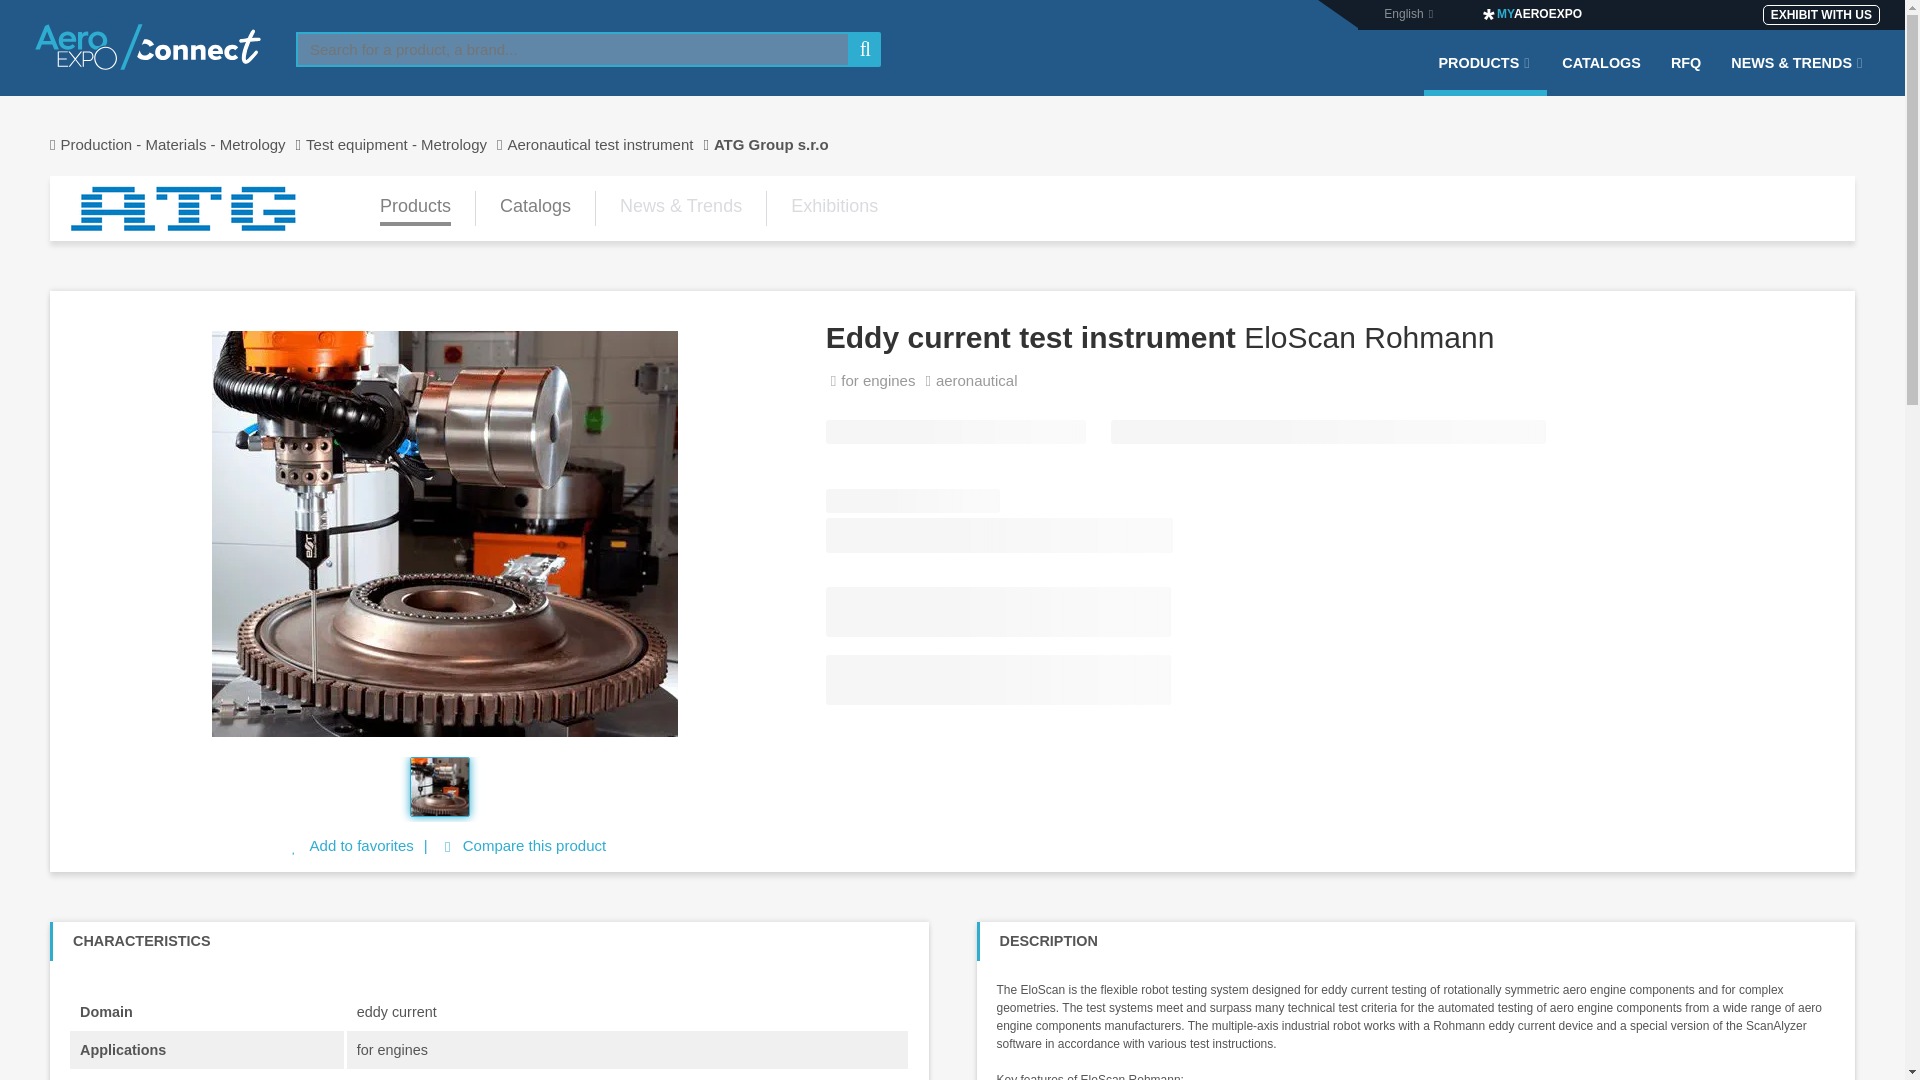 This screenshot has width=1920, height=1080. What do you see at coordinates (534, 208) in the screenshot?
I see `Catalogs` at bounding box center [534, 208].